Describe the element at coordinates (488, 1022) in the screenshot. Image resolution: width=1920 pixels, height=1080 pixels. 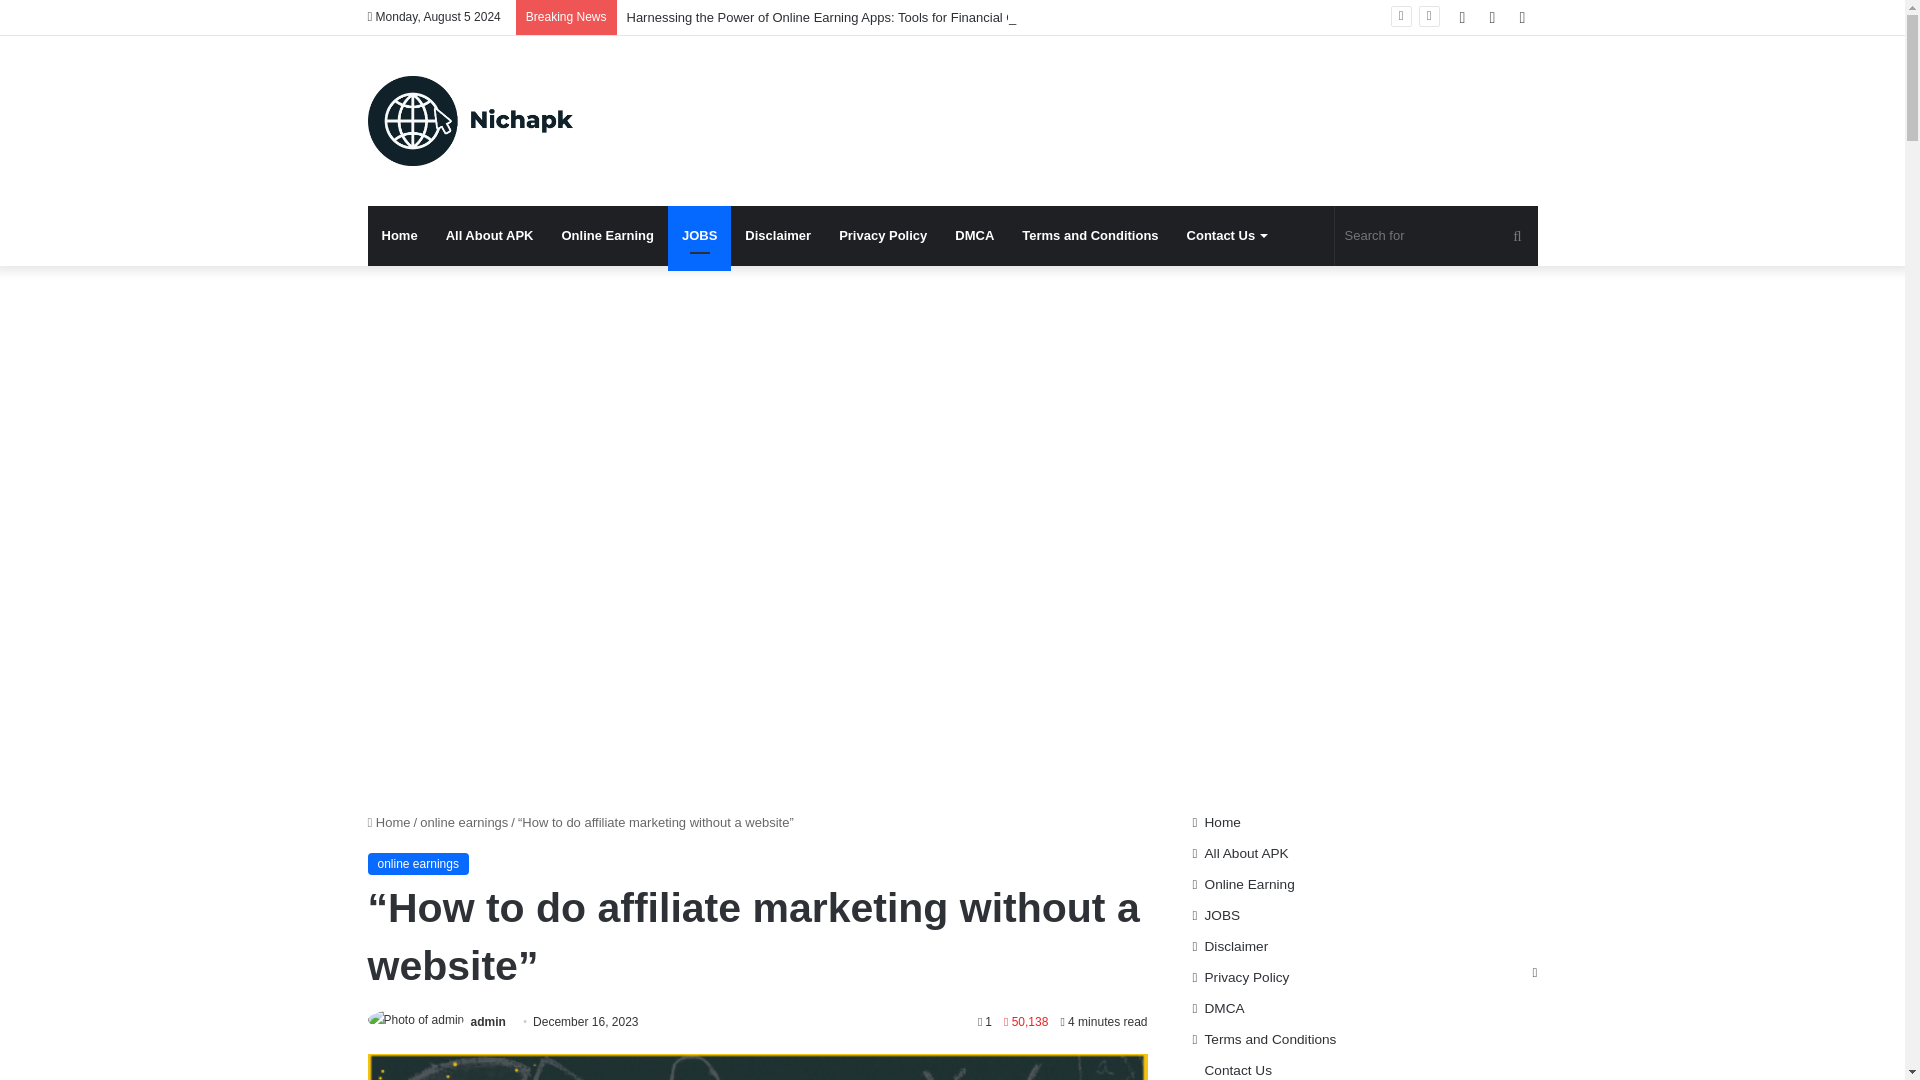
I see `admin` at that location.